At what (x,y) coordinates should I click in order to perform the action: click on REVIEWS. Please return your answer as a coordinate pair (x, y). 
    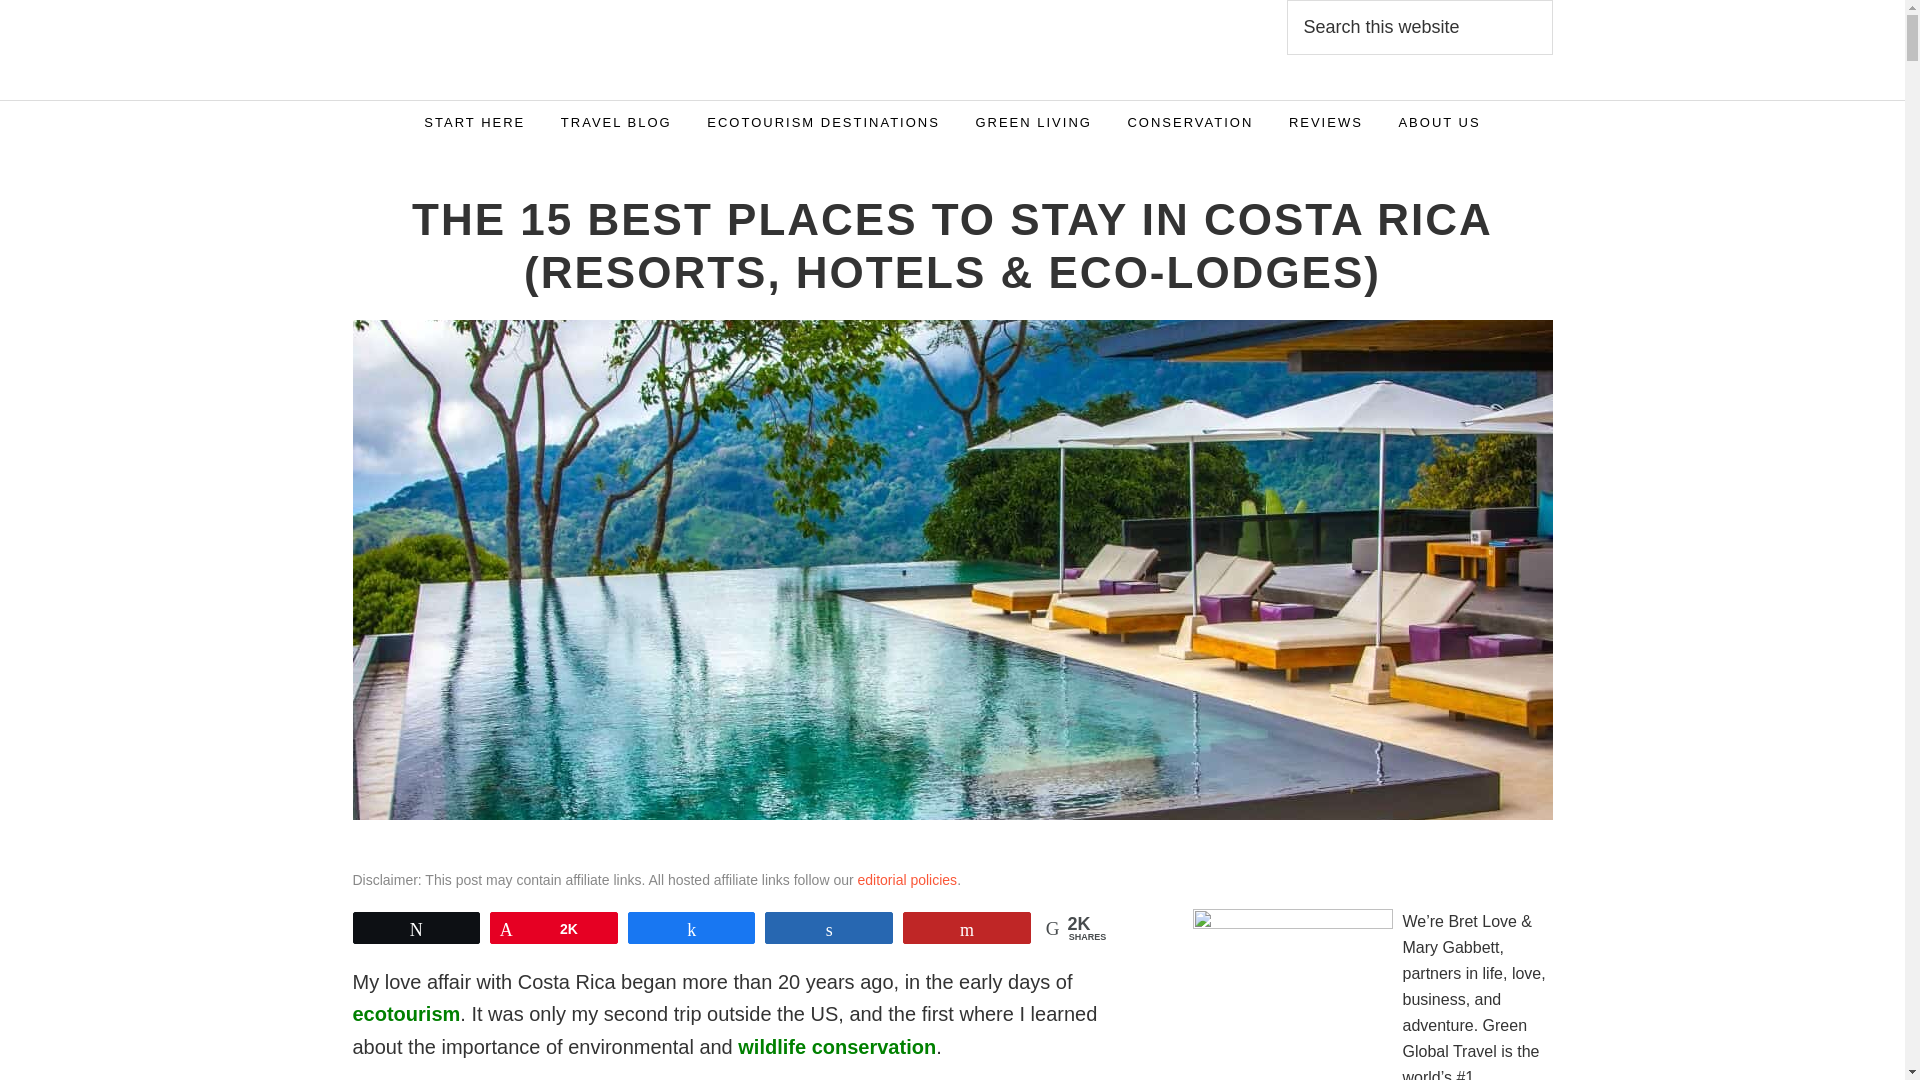
    Looking at the image, I should click on (1326, 122).